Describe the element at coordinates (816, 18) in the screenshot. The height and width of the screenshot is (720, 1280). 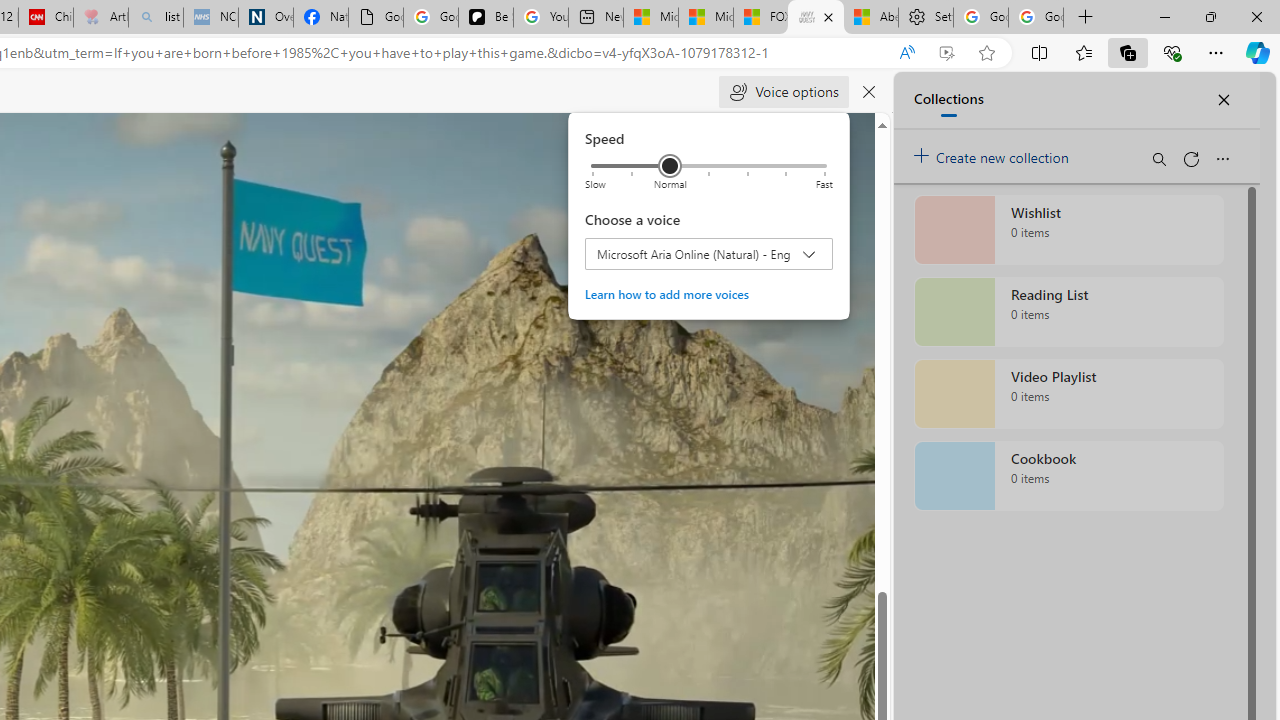
I see `Navy Quest` at that location.